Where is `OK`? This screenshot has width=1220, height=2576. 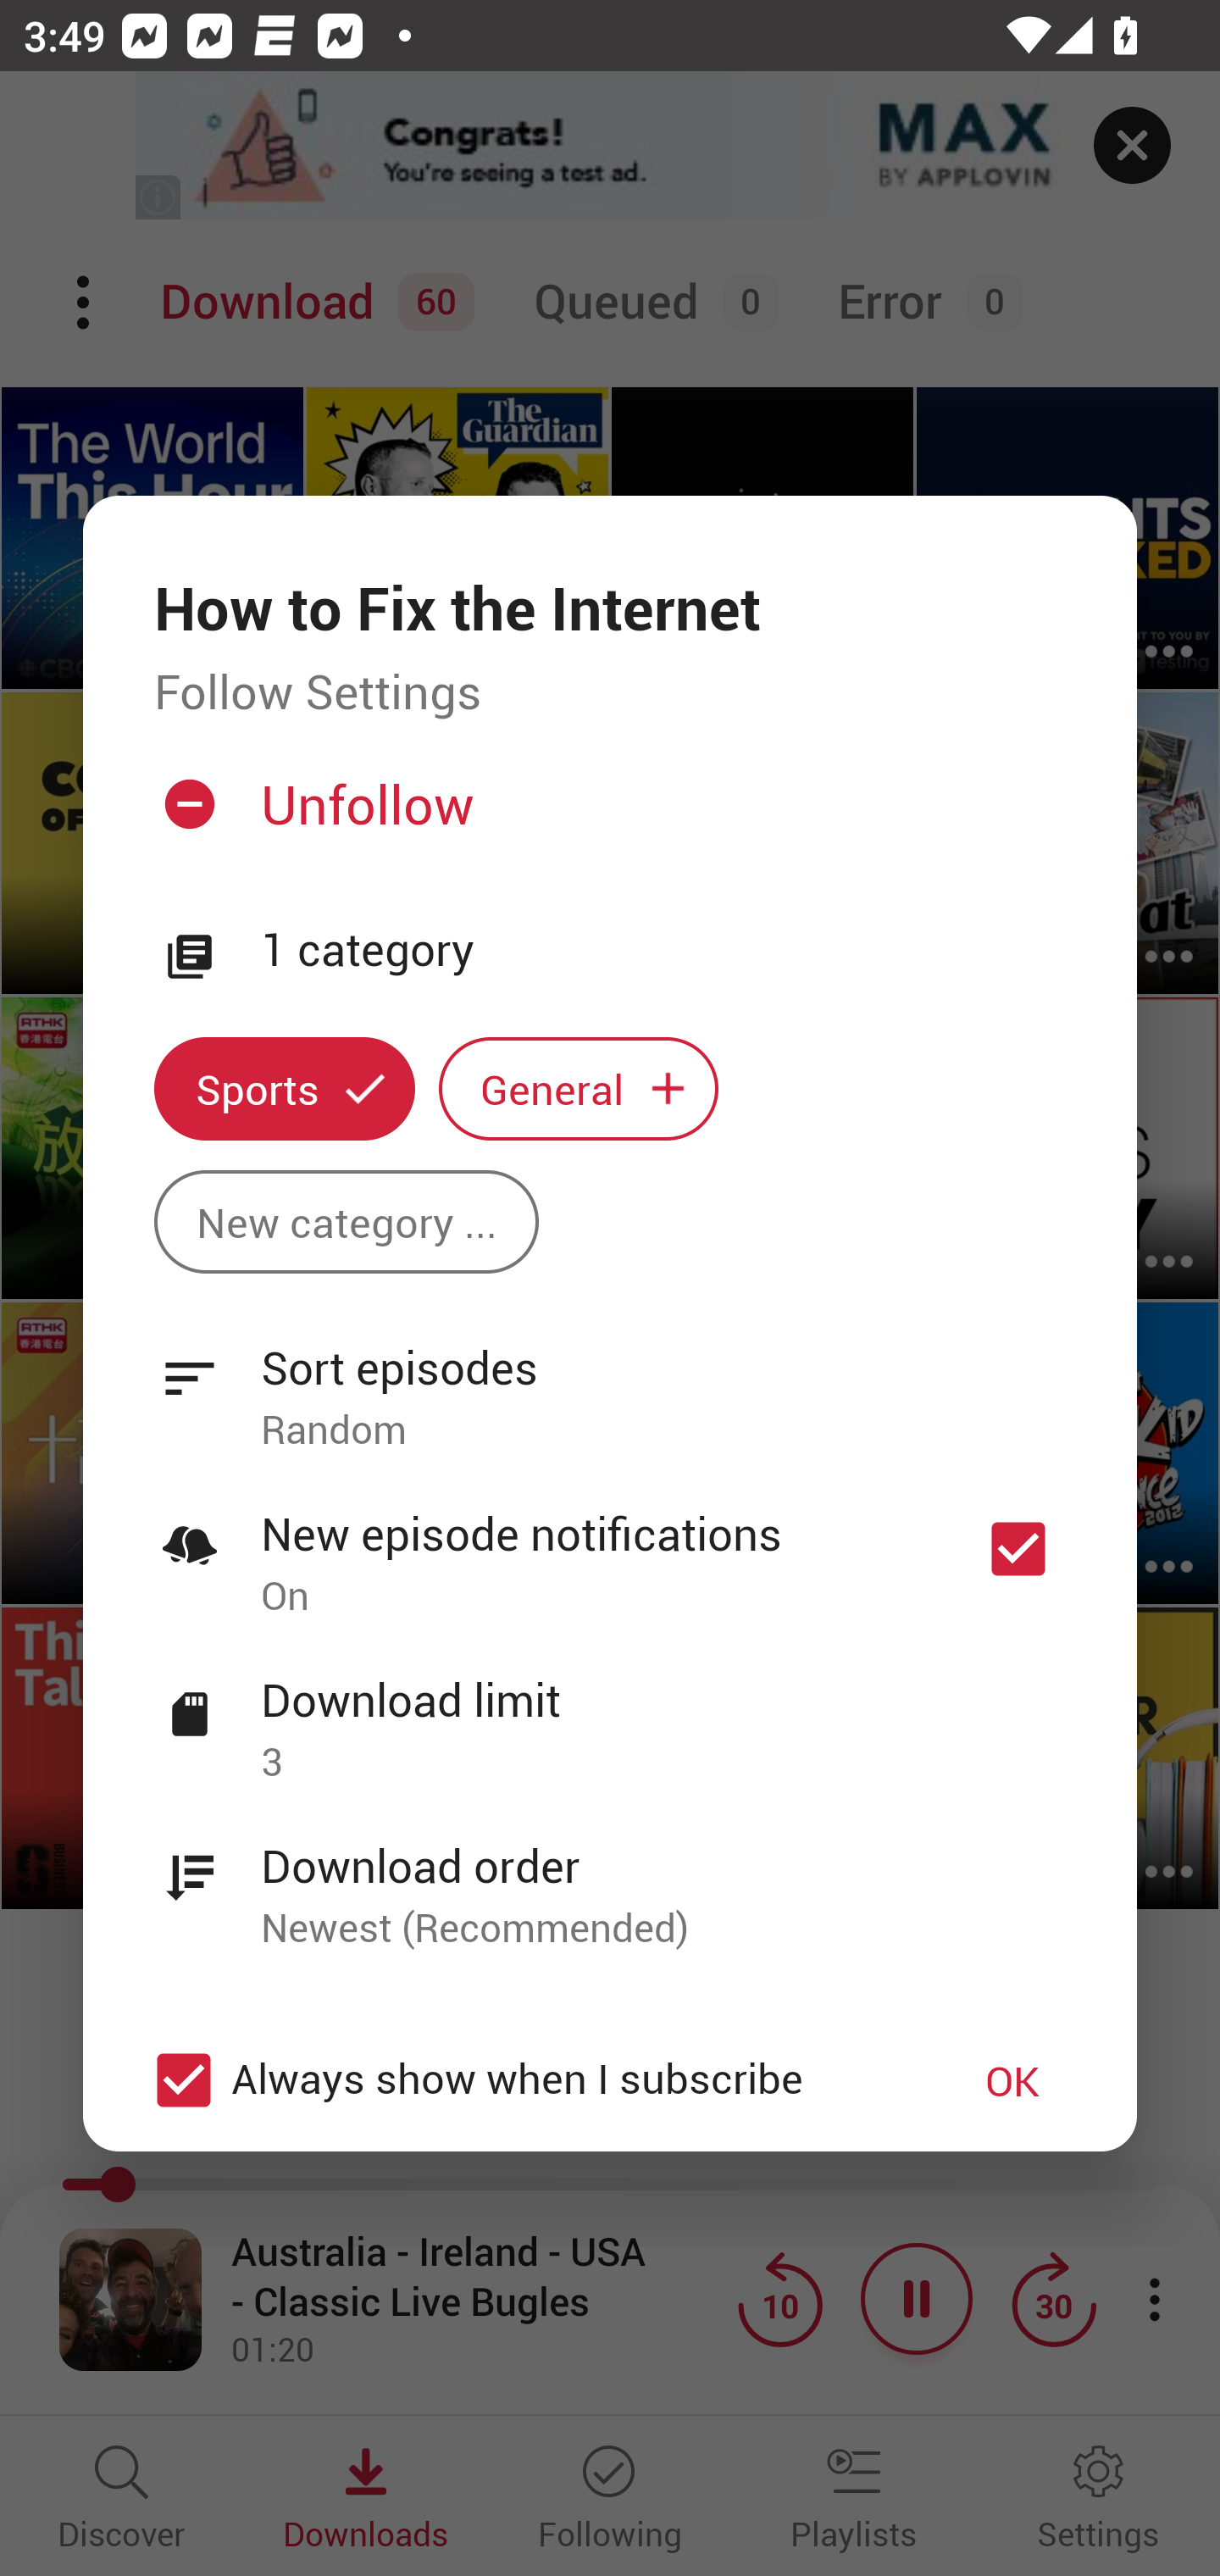
OK is located at coordinates (1012, 2079).